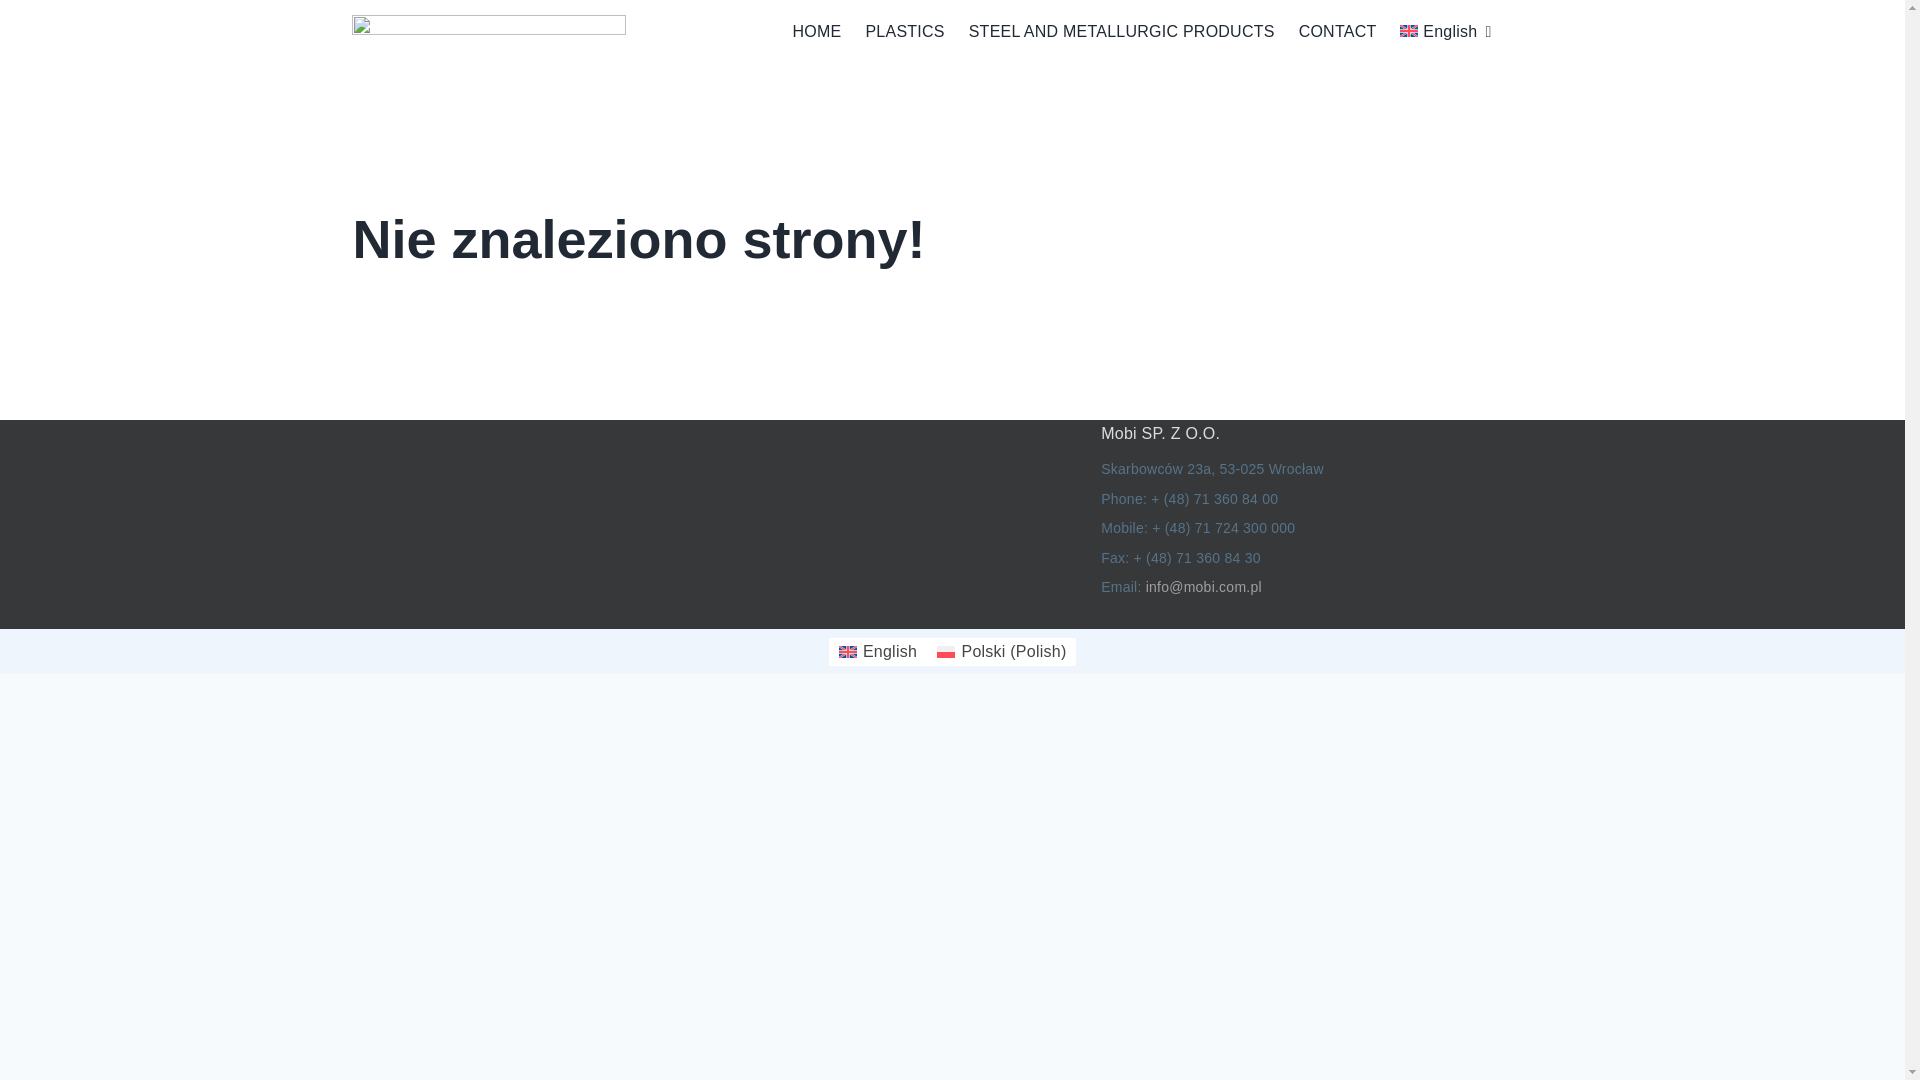 This screenshot has height=1080, width=1920. What do you see at coordinates (1325, 32) in the screenshot?
I see `CONTACT` at bounding box center [1325, 32].